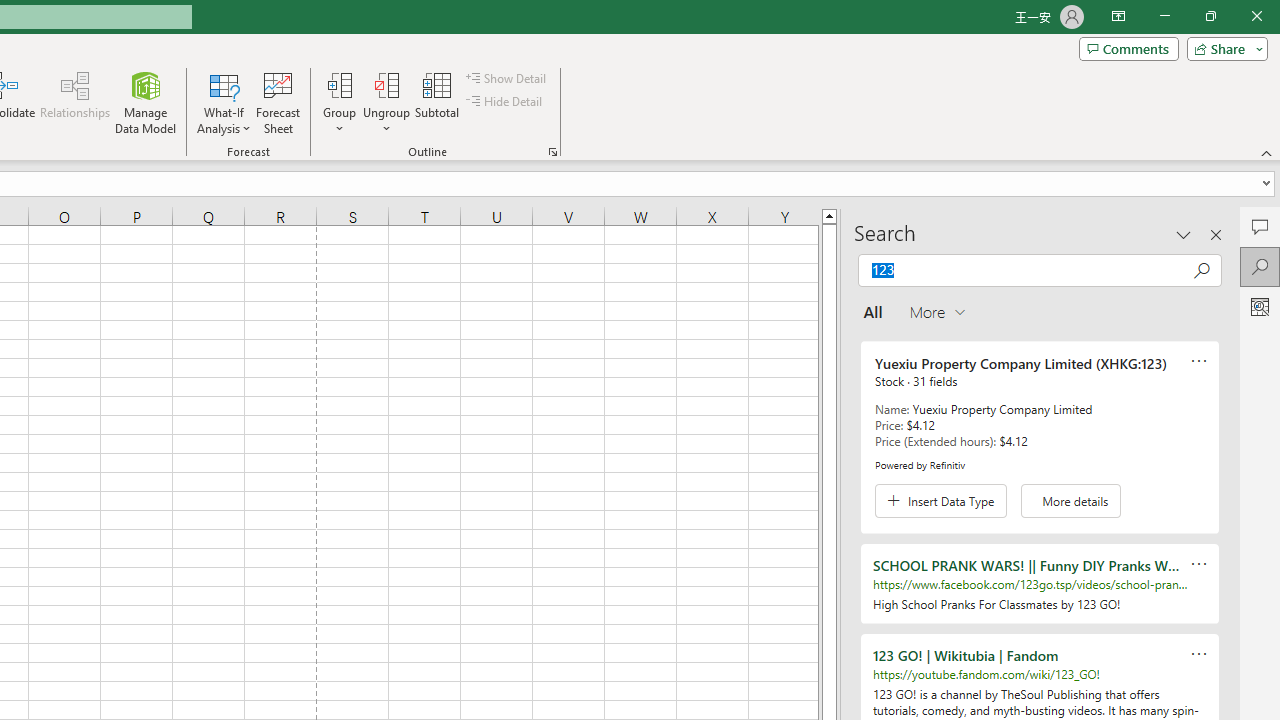 This screenshot has height=720, width=1280. What do you see at coordinates (1210, 16) in the screenshot?
I see `Restore Down` at bounding box center [1210, 16].